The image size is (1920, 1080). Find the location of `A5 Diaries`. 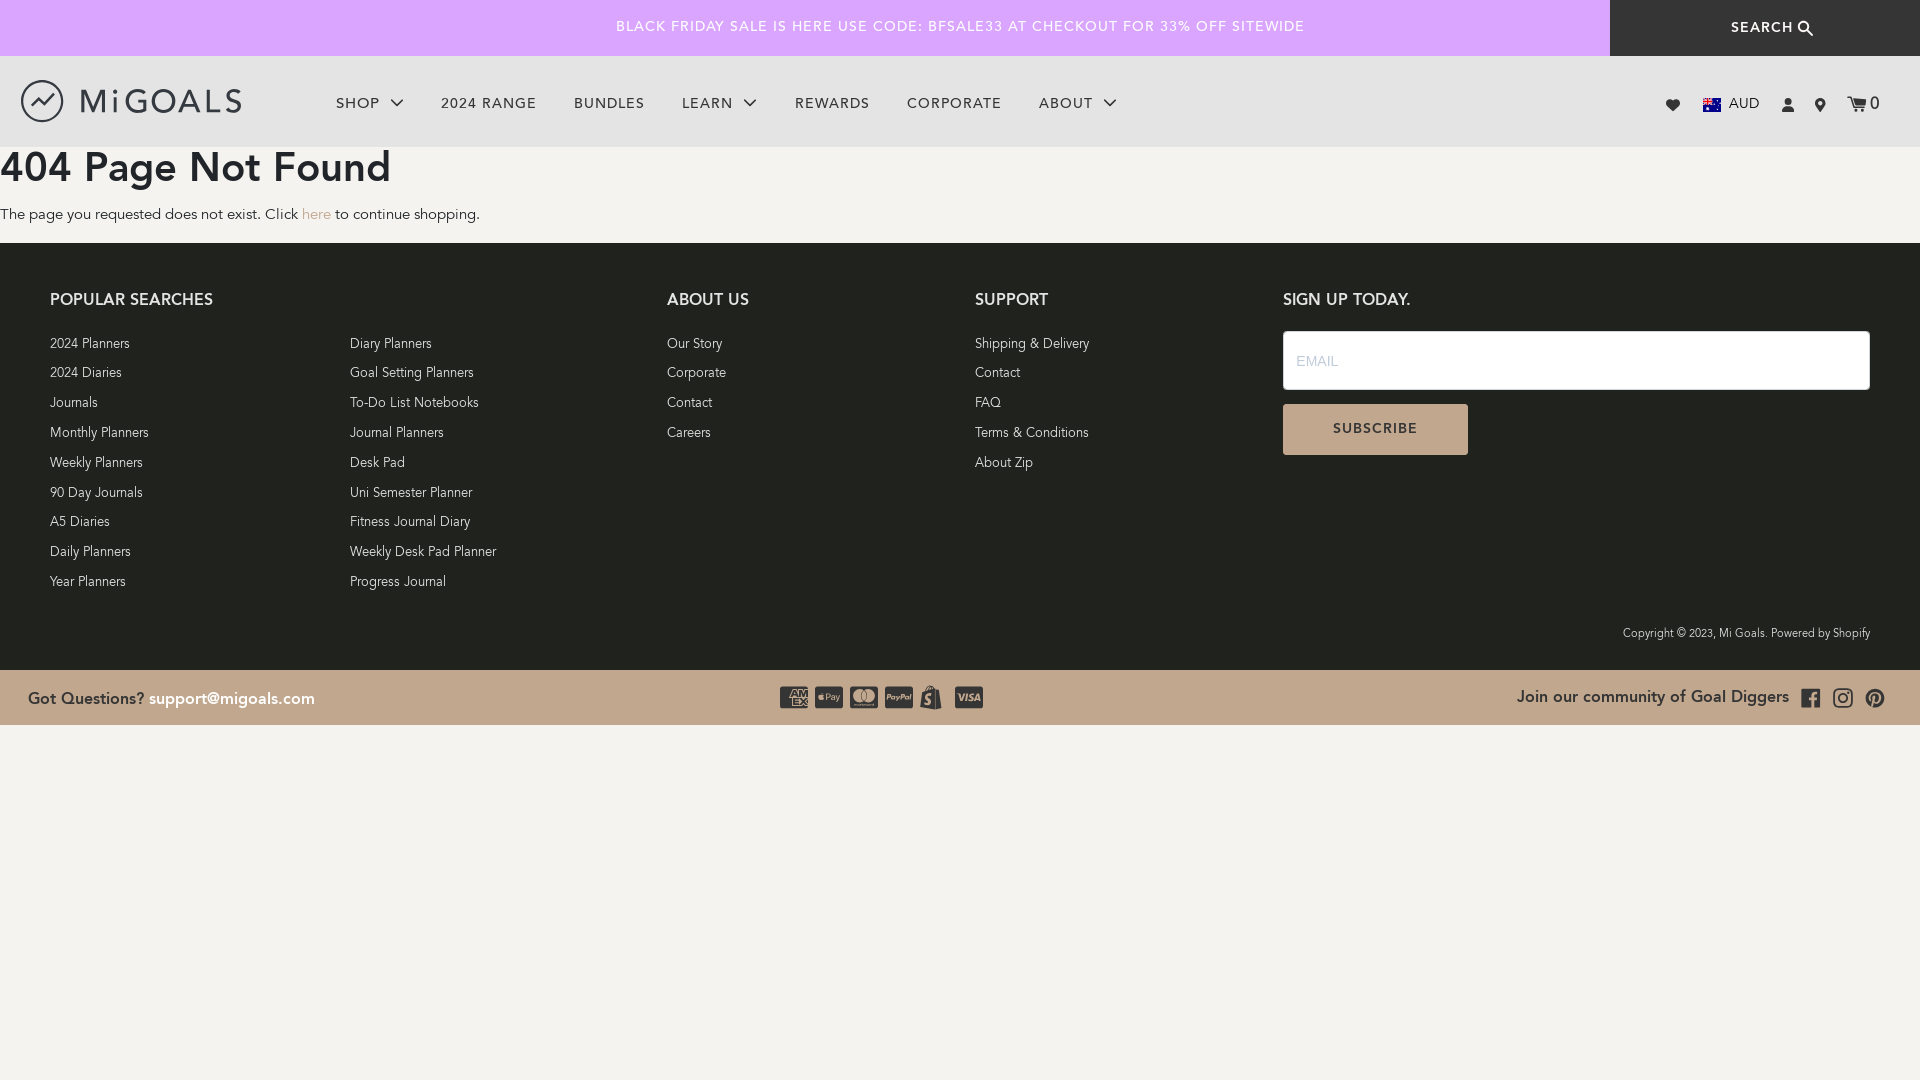

A5 Diaries is located at coordinates (194, 525).